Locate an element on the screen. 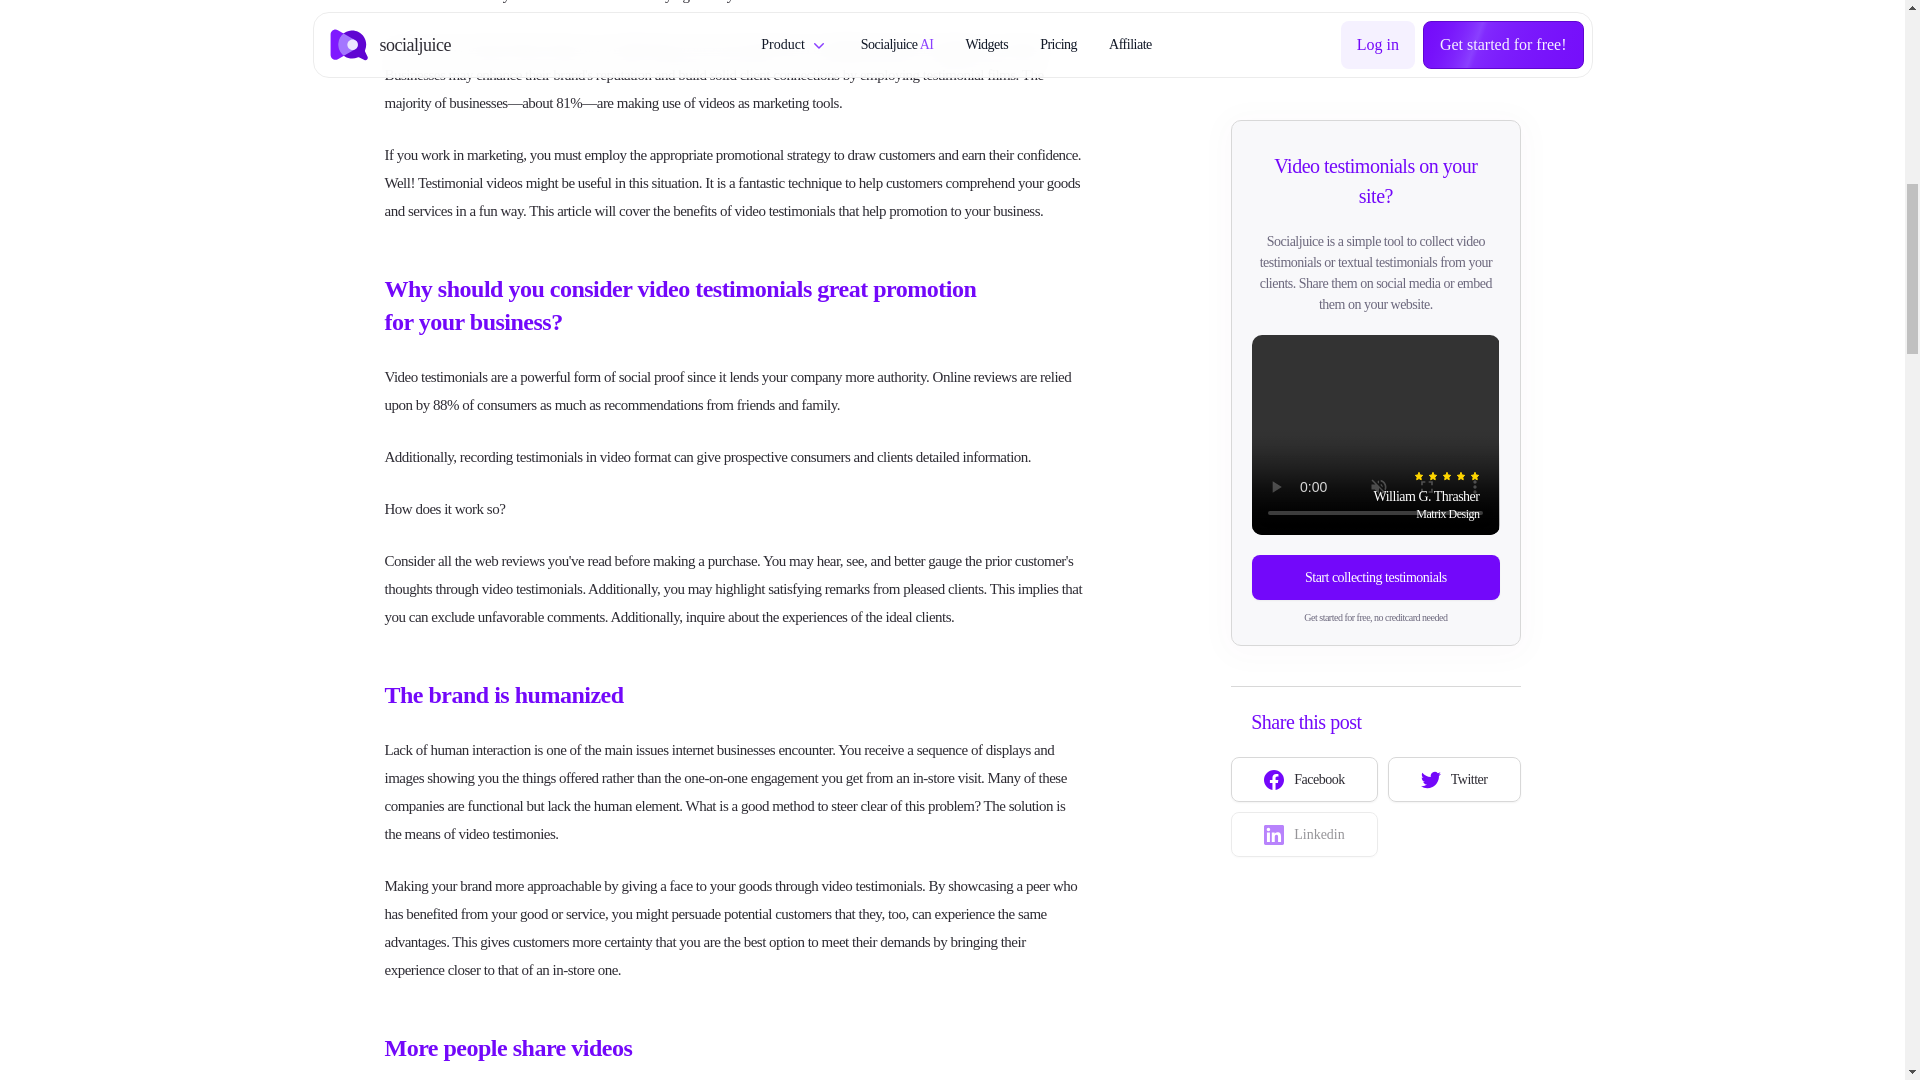 The image size is (1920, 1080). Facebook is located at coordinates (1304, 560).